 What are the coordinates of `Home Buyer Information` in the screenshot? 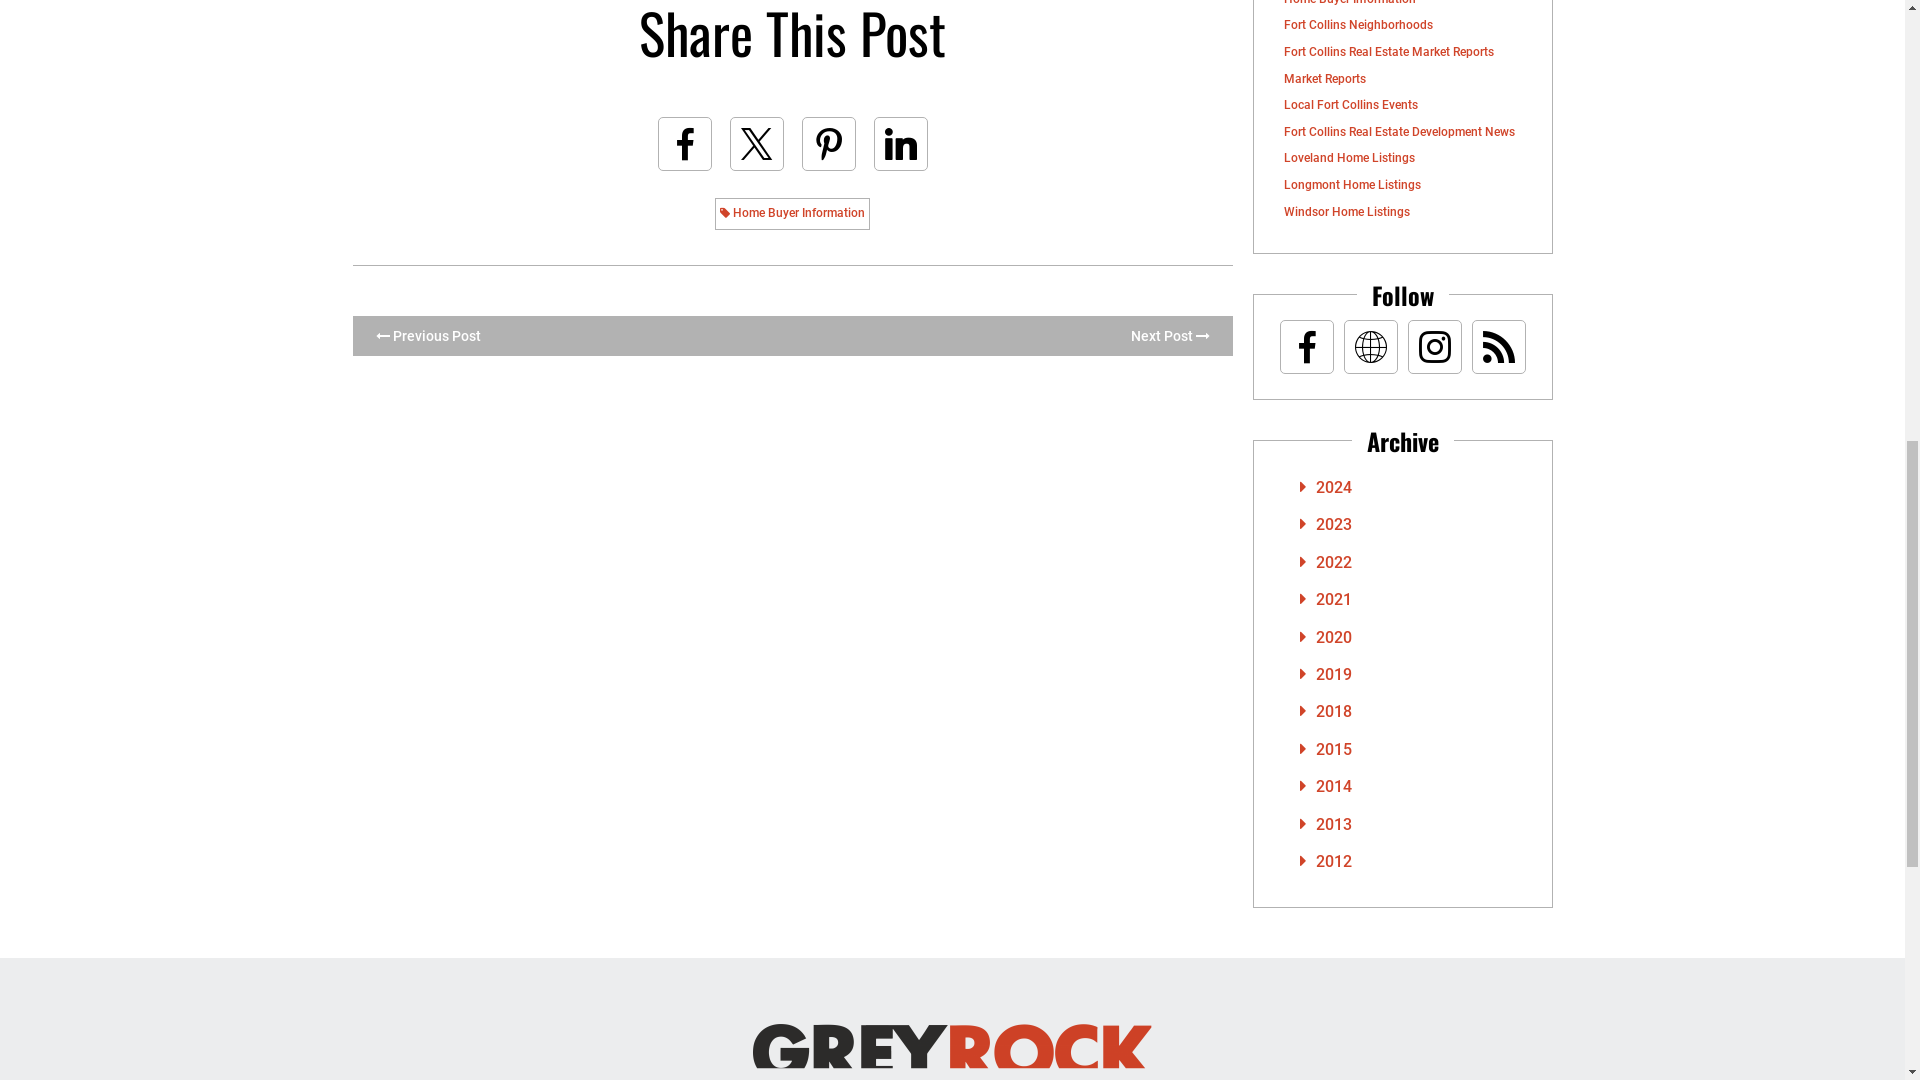 It's located at (792, 214).